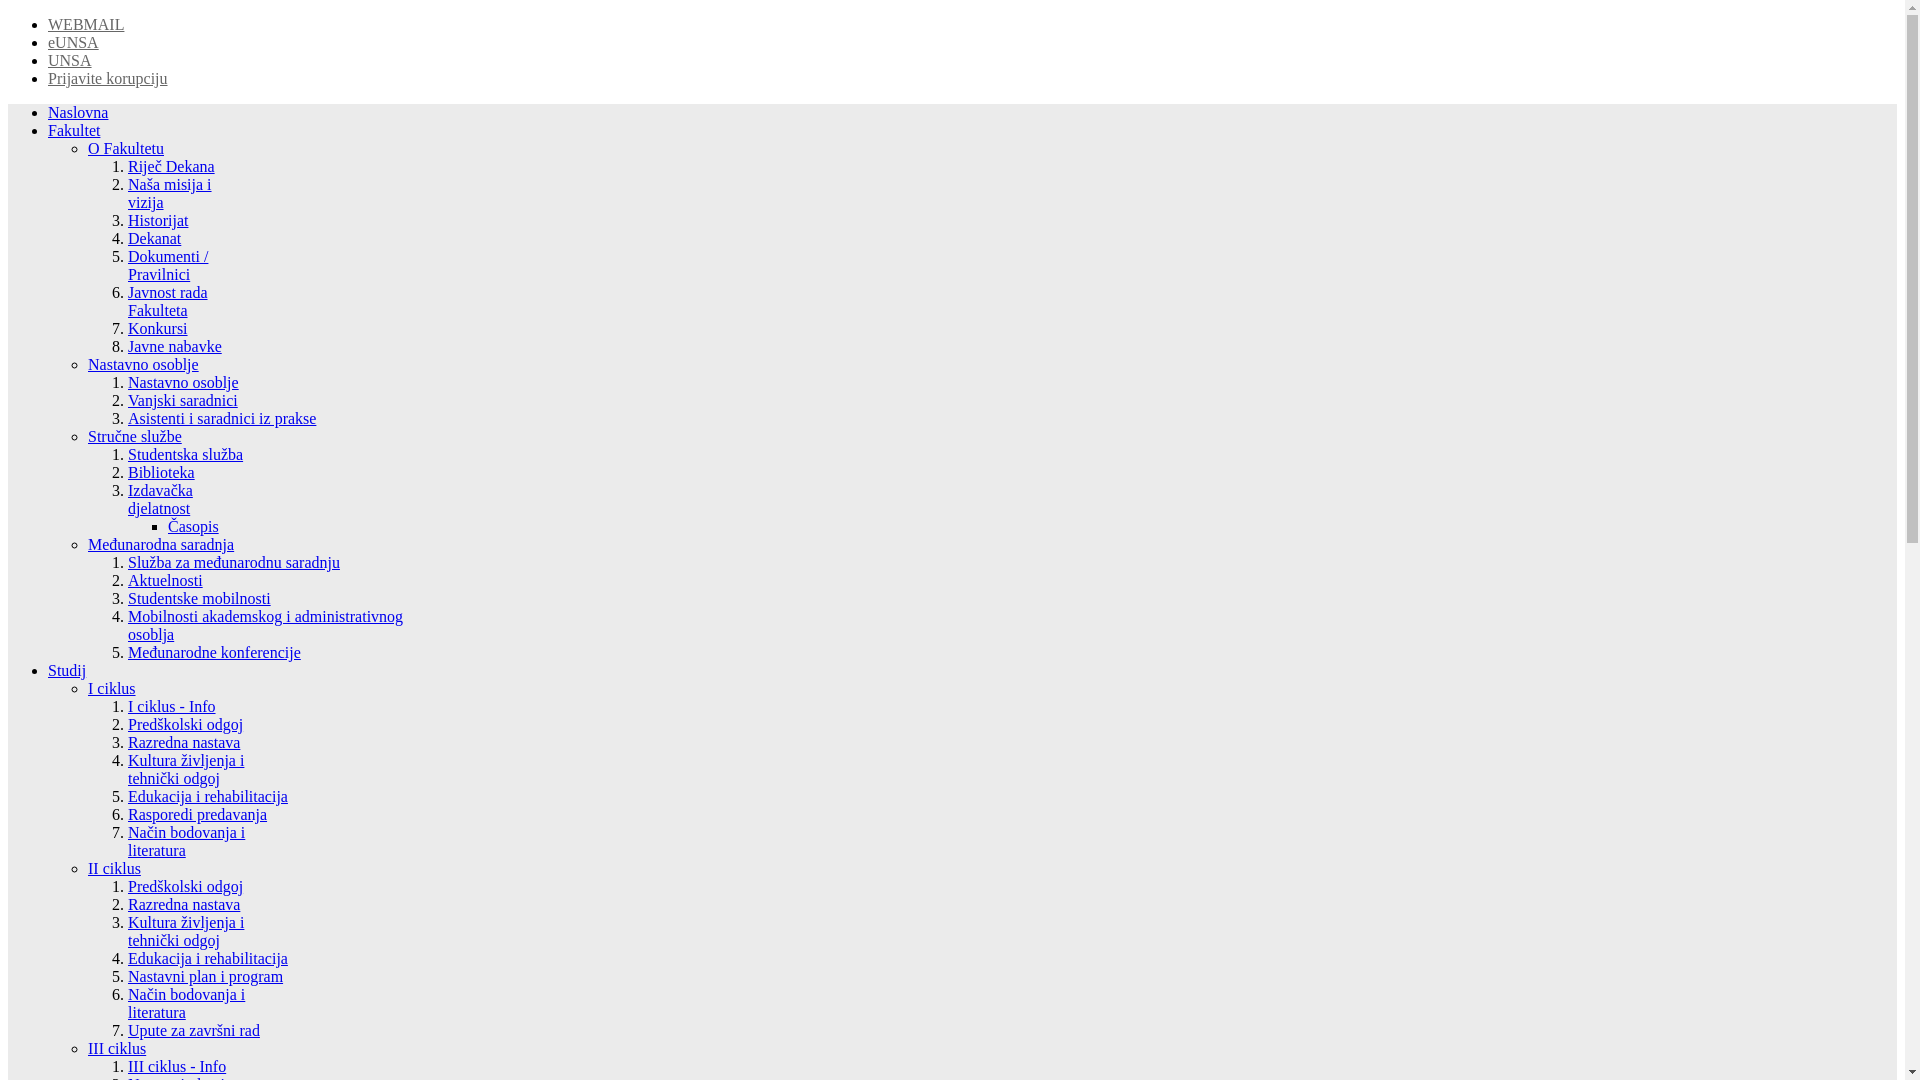 The height and width of the screenshot is (1080, 1920). What do you see at coordinates (158, 328) in the screenshot?
I see `Konkursi` at bounding box center [158, 328].